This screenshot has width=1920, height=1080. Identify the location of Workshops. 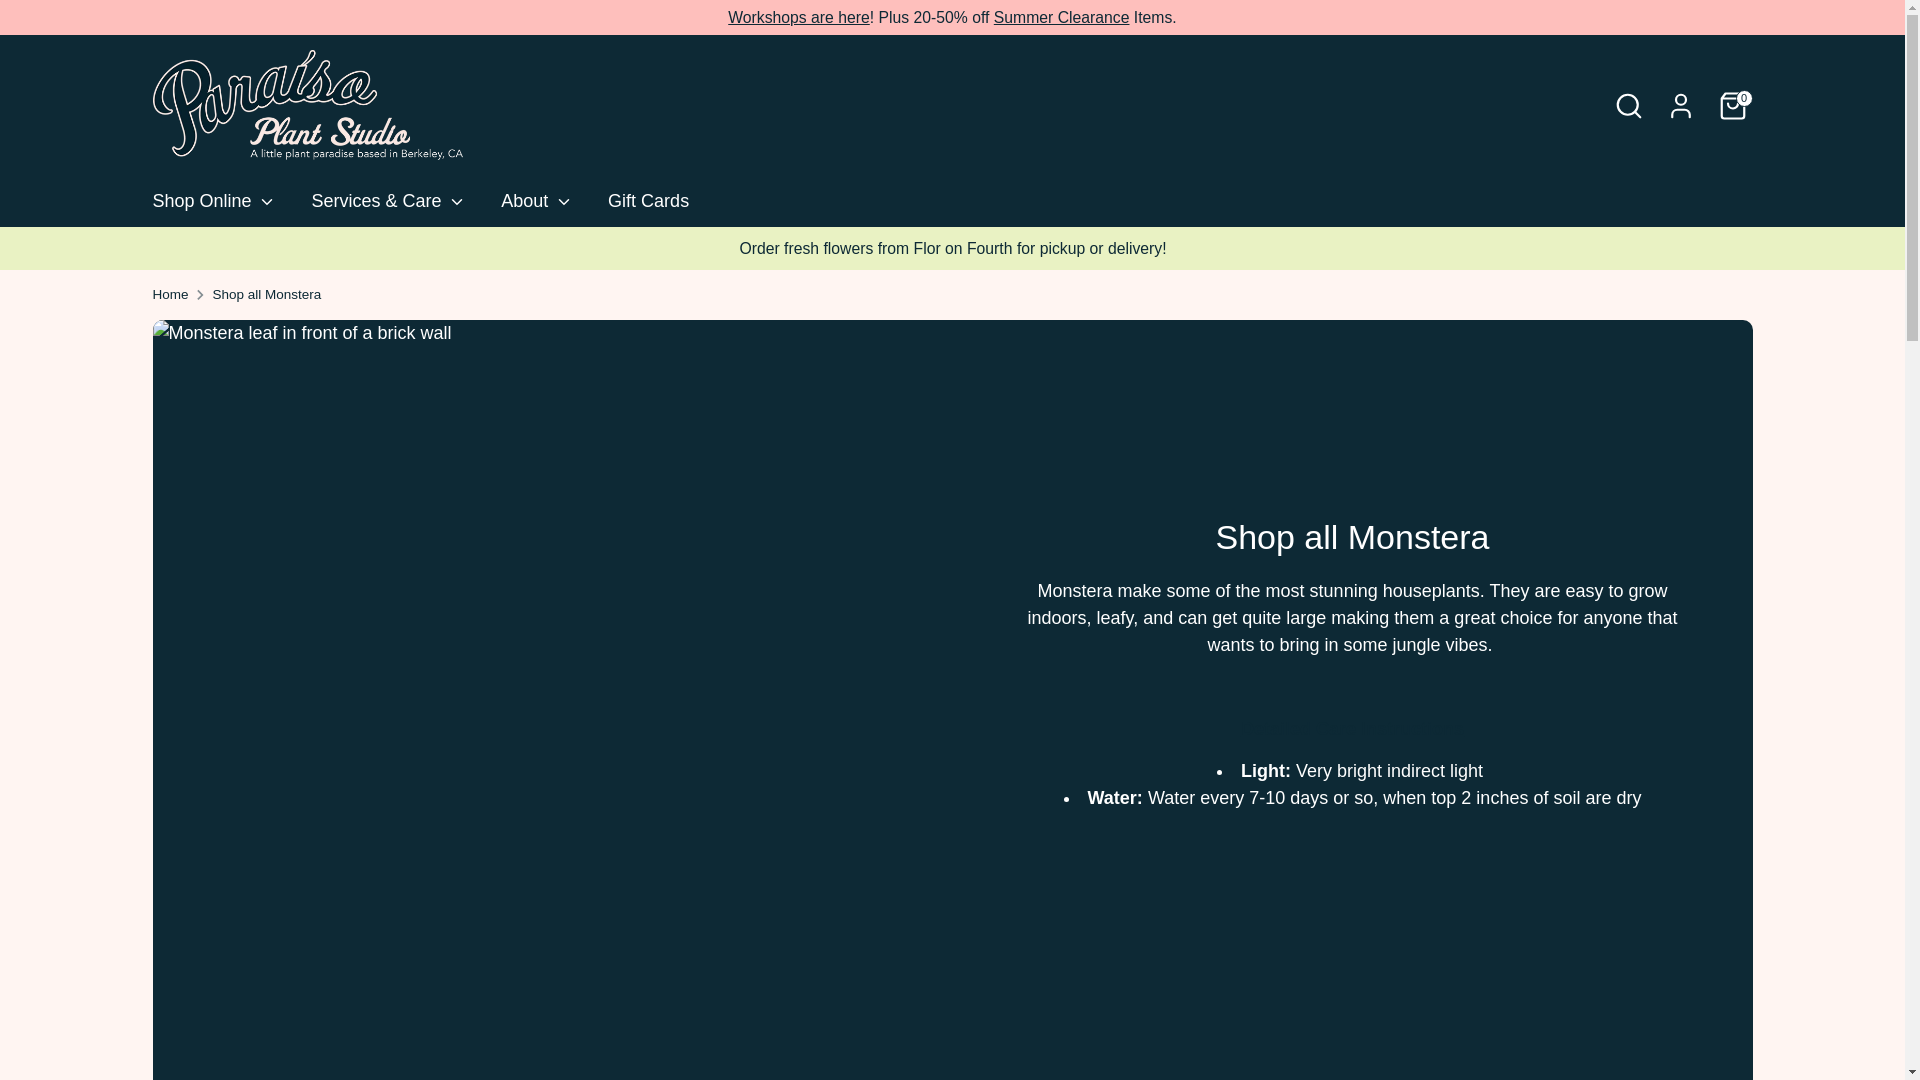
(798, 16).